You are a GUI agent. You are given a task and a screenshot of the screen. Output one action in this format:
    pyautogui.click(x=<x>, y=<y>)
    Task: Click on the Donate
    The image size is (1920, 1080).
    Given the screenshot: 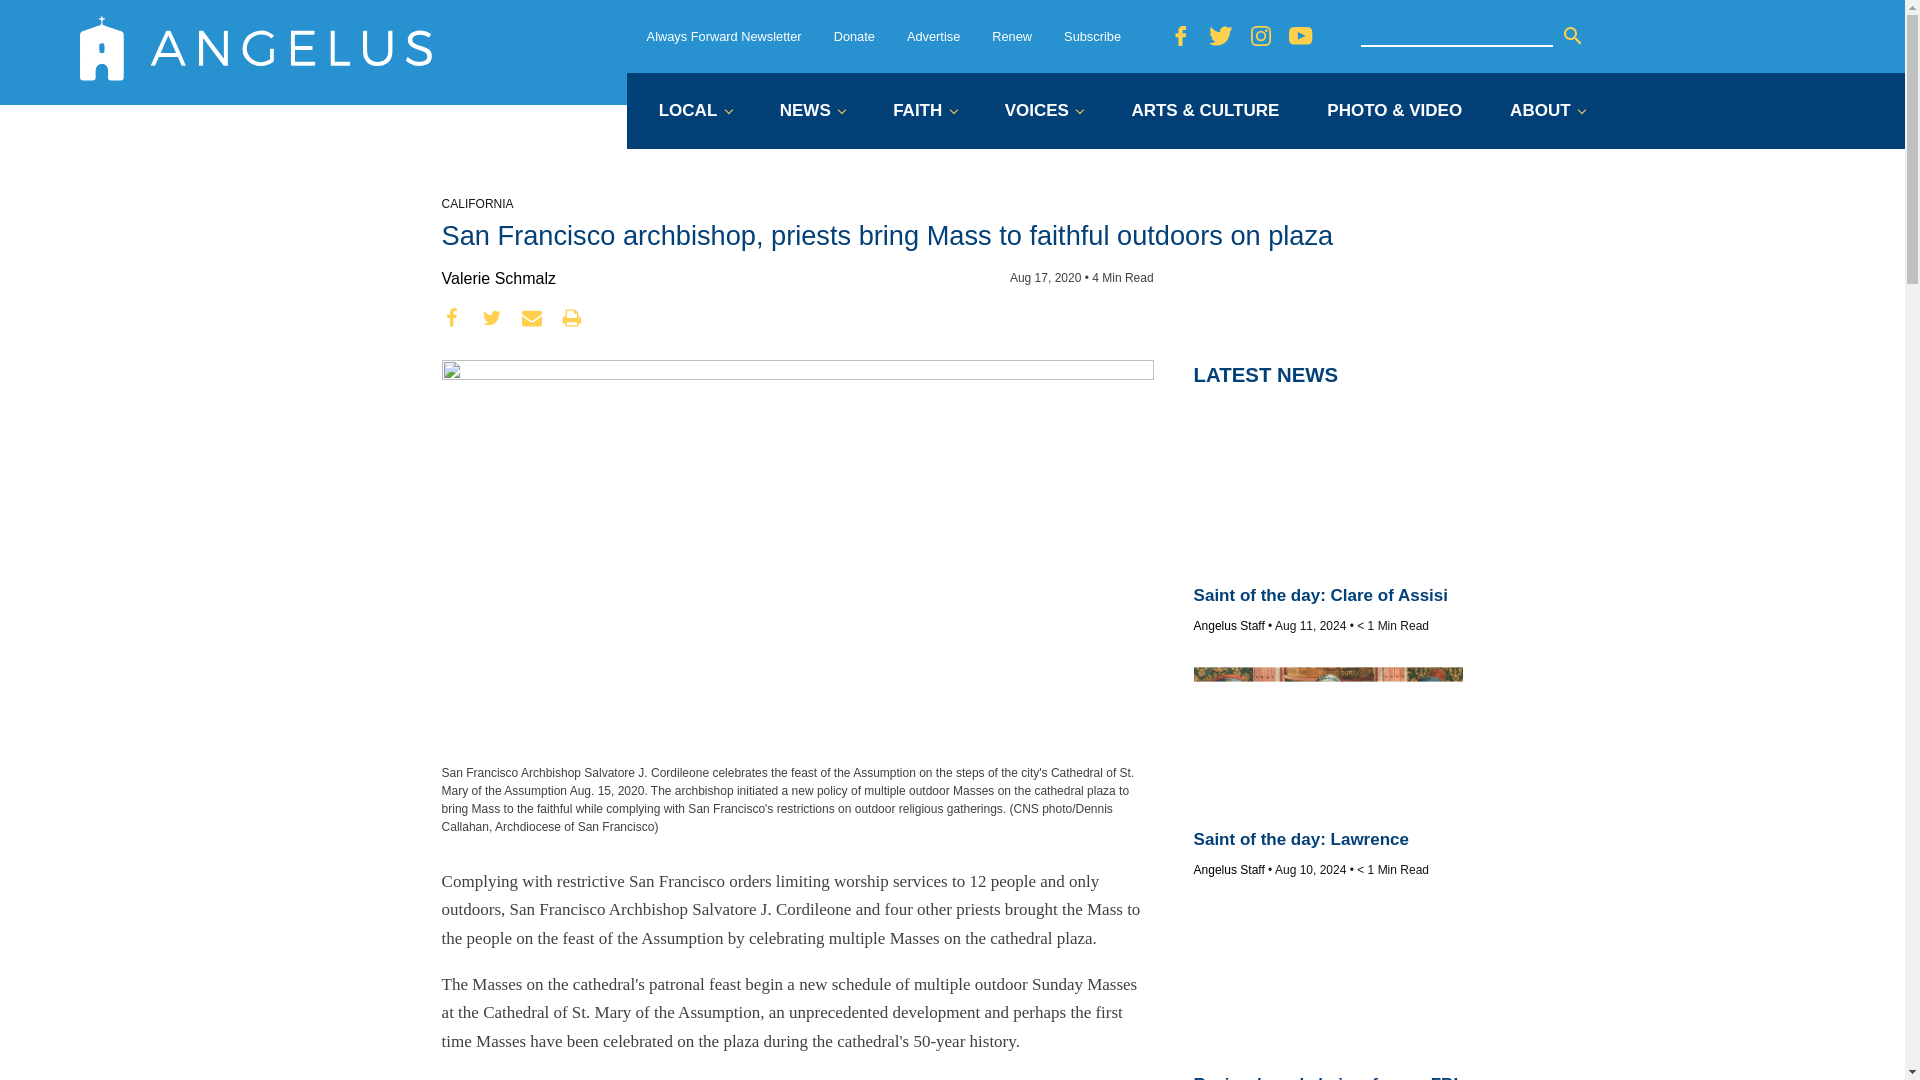 What is the action you would take?
    pyautogui.click(x=854, y=36)
    